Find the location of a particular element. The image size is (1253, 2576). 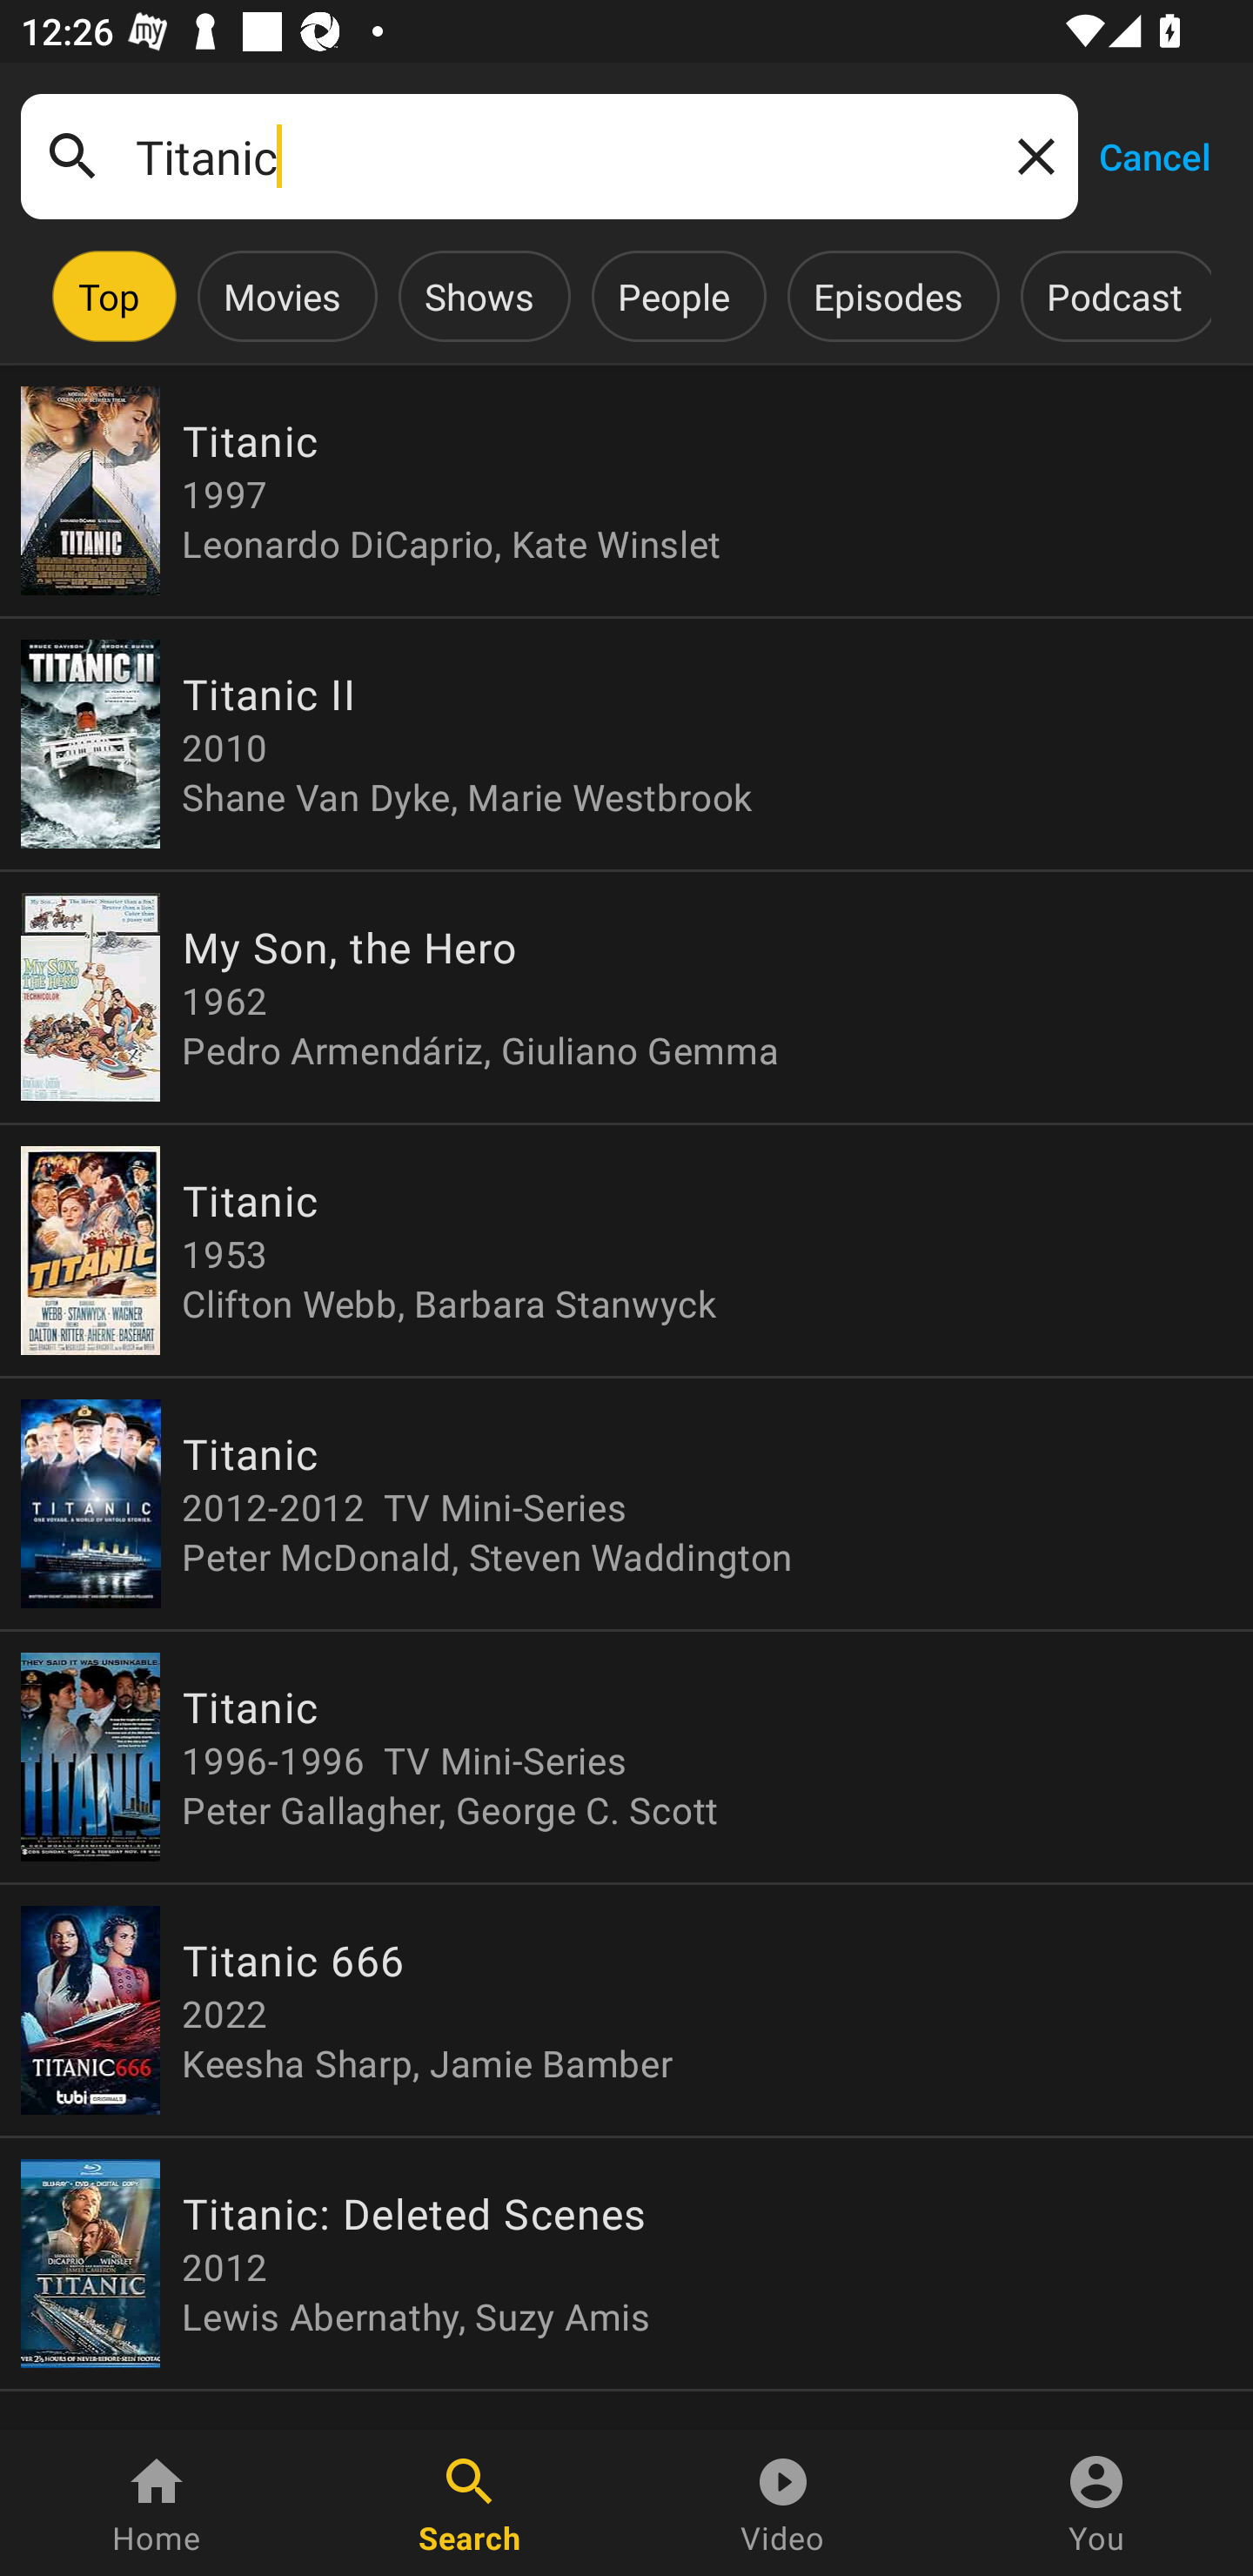

People is located at coordinates (673, 296).